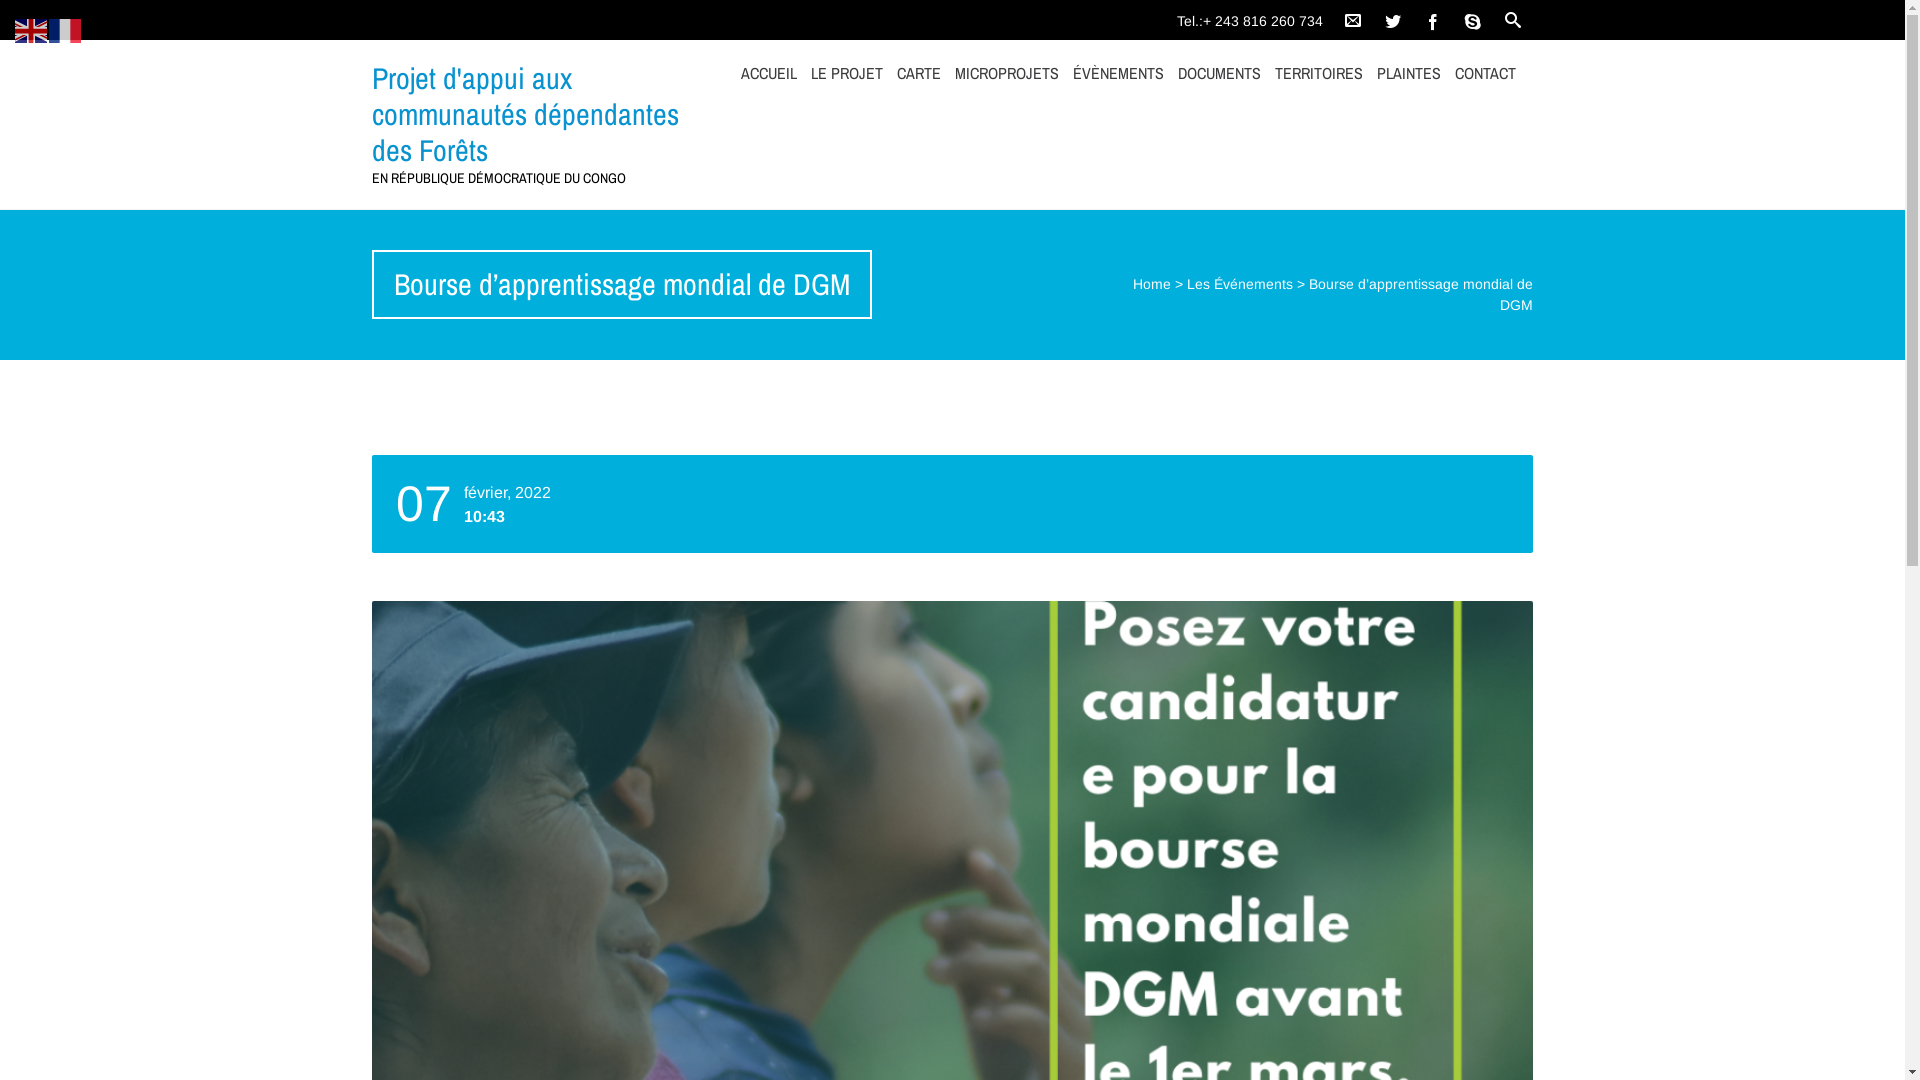 The image size is (1920, 1080). Describe the element at coordinates (847, 73) in the screenshot. I see `LE PROJET` at that location.